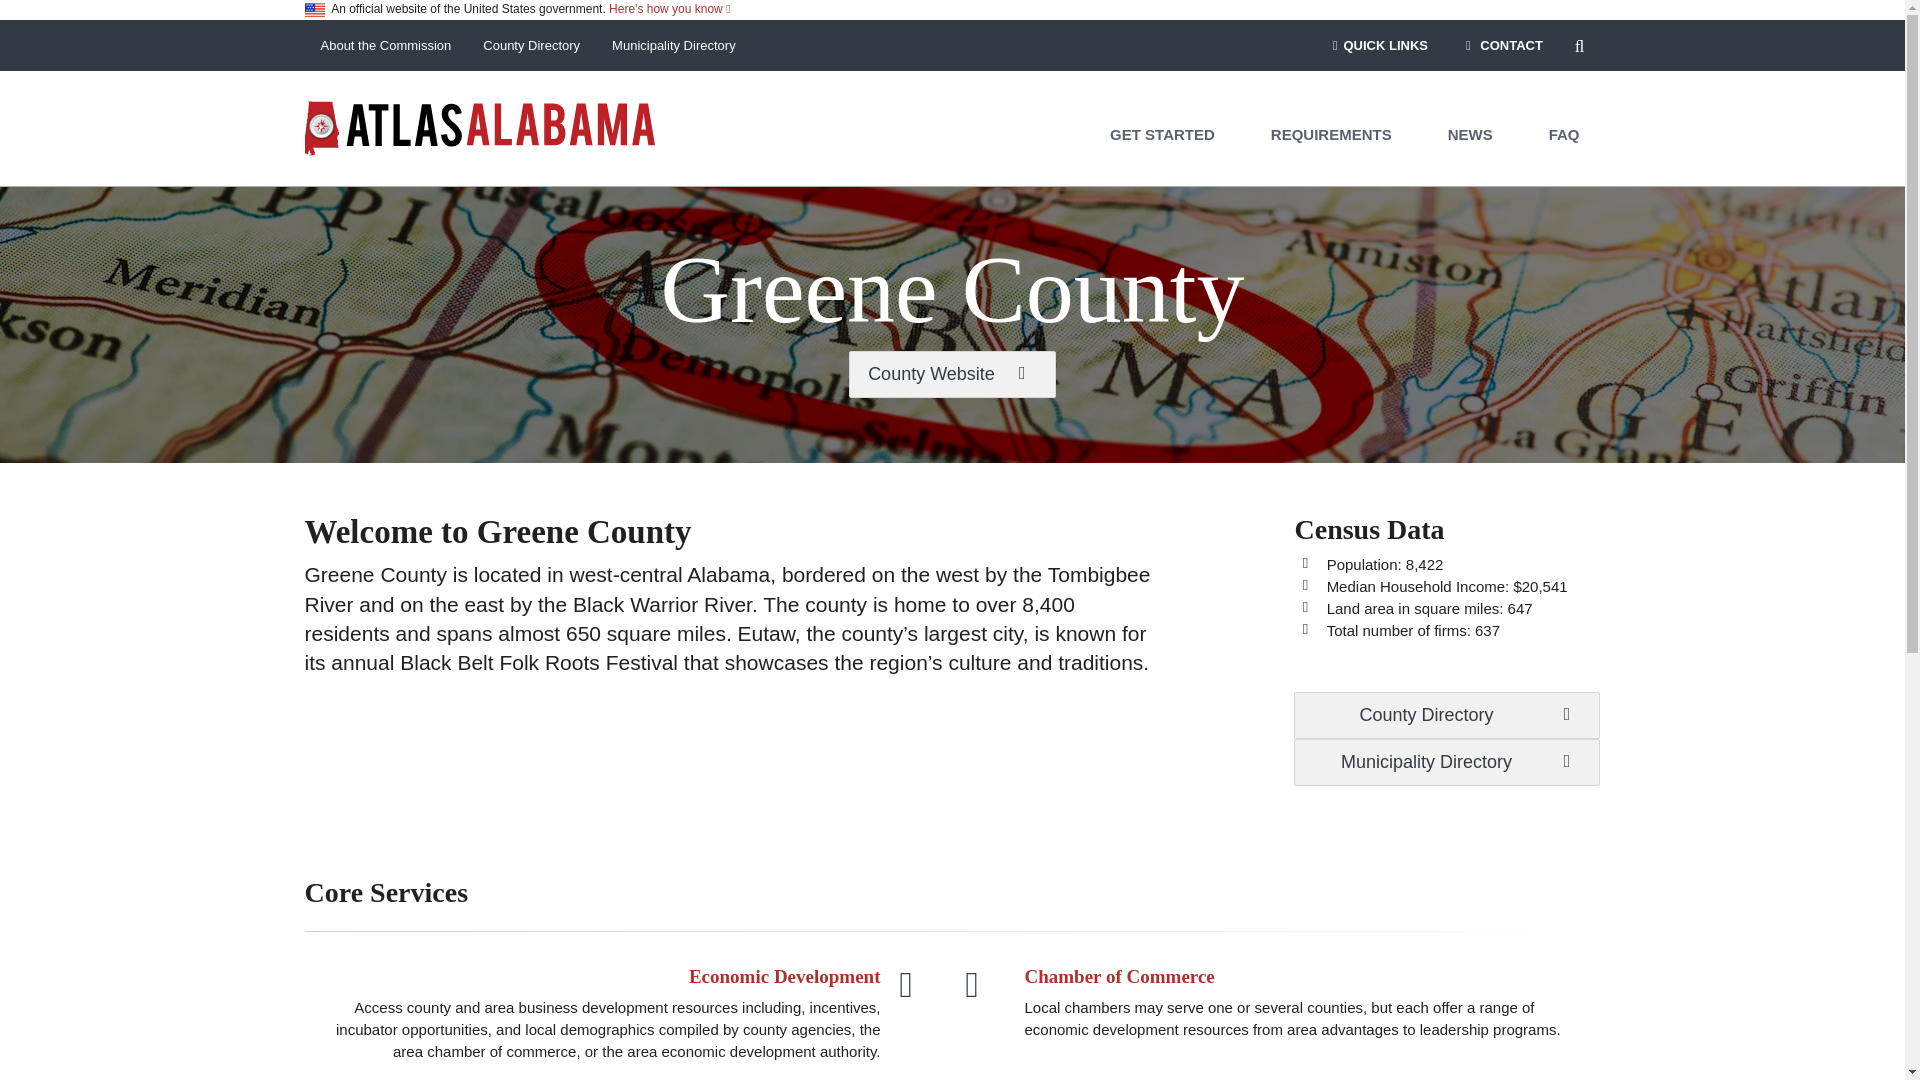 Image resolution: width=1920 pixels, height=1080 pixels. I want to click on Get Started, so click(1163, 134).